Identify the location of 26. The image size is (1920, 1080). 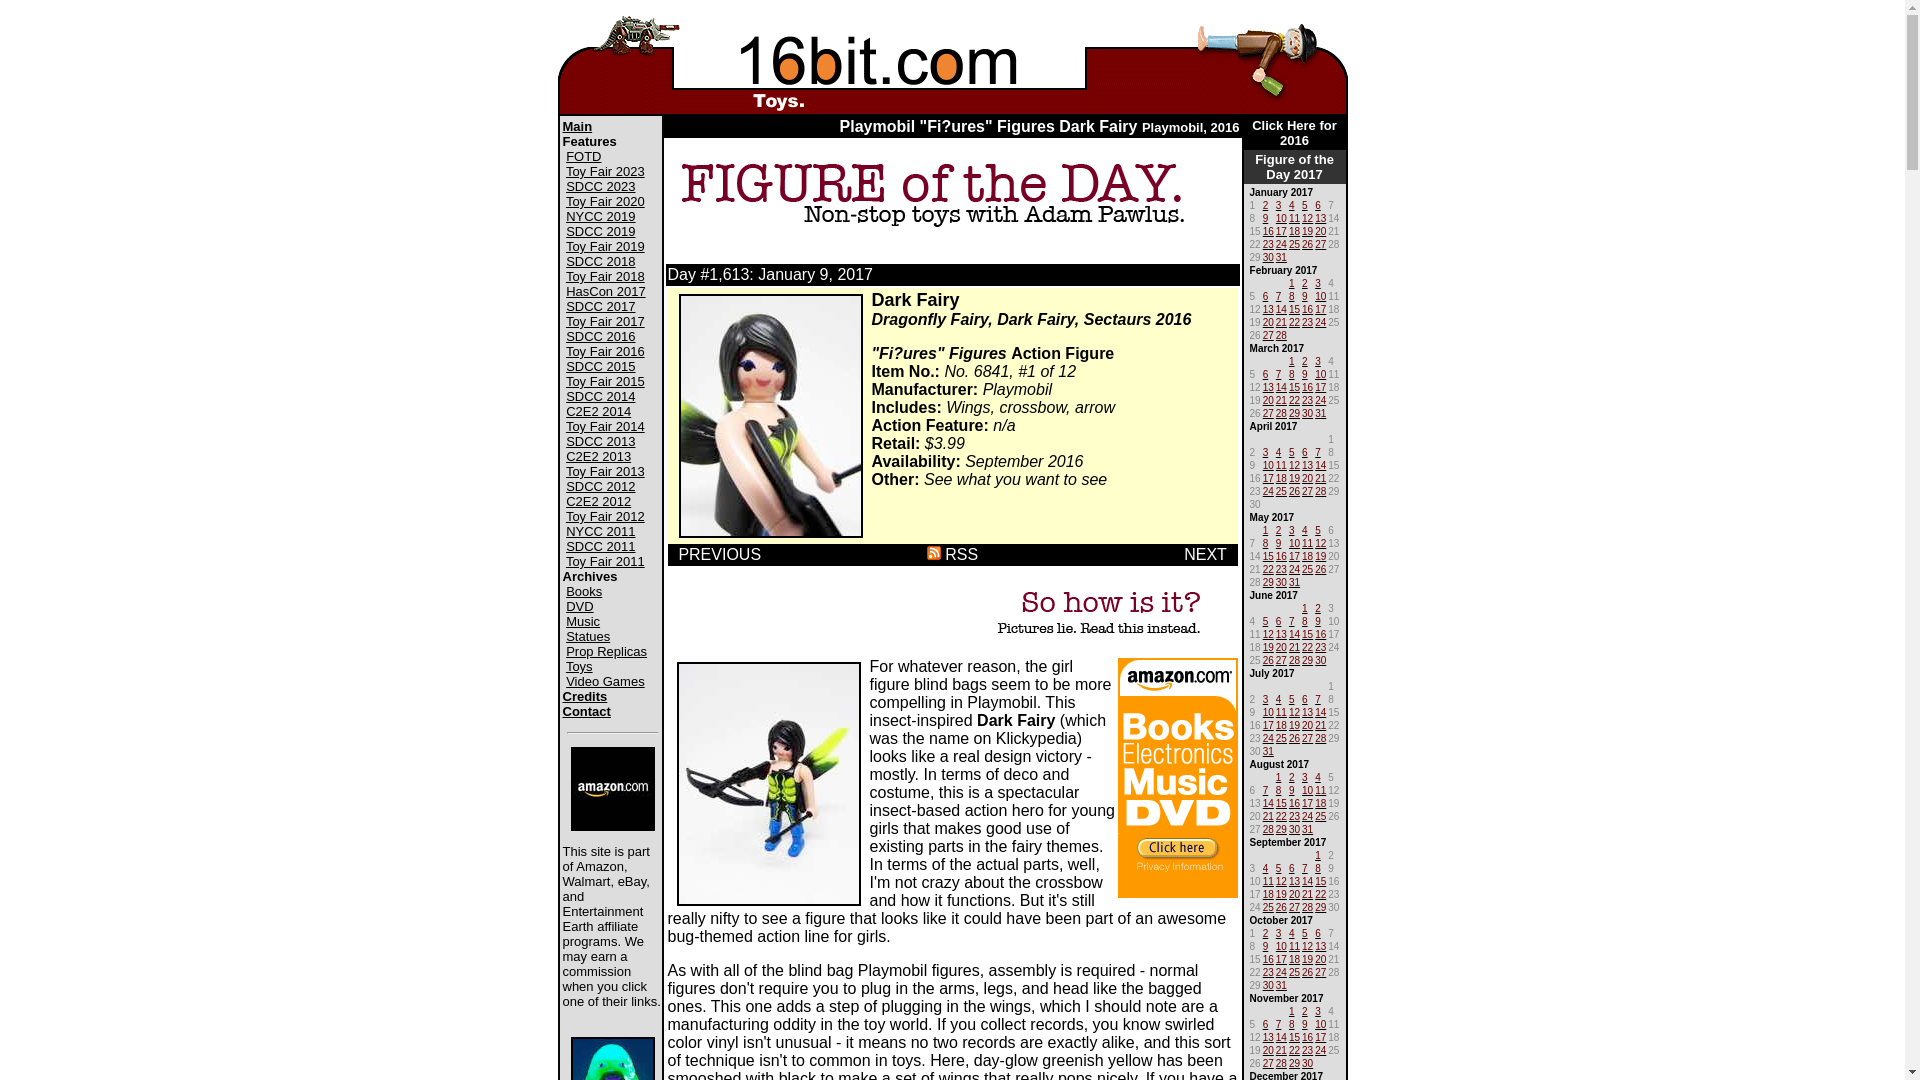
(1308, 970).